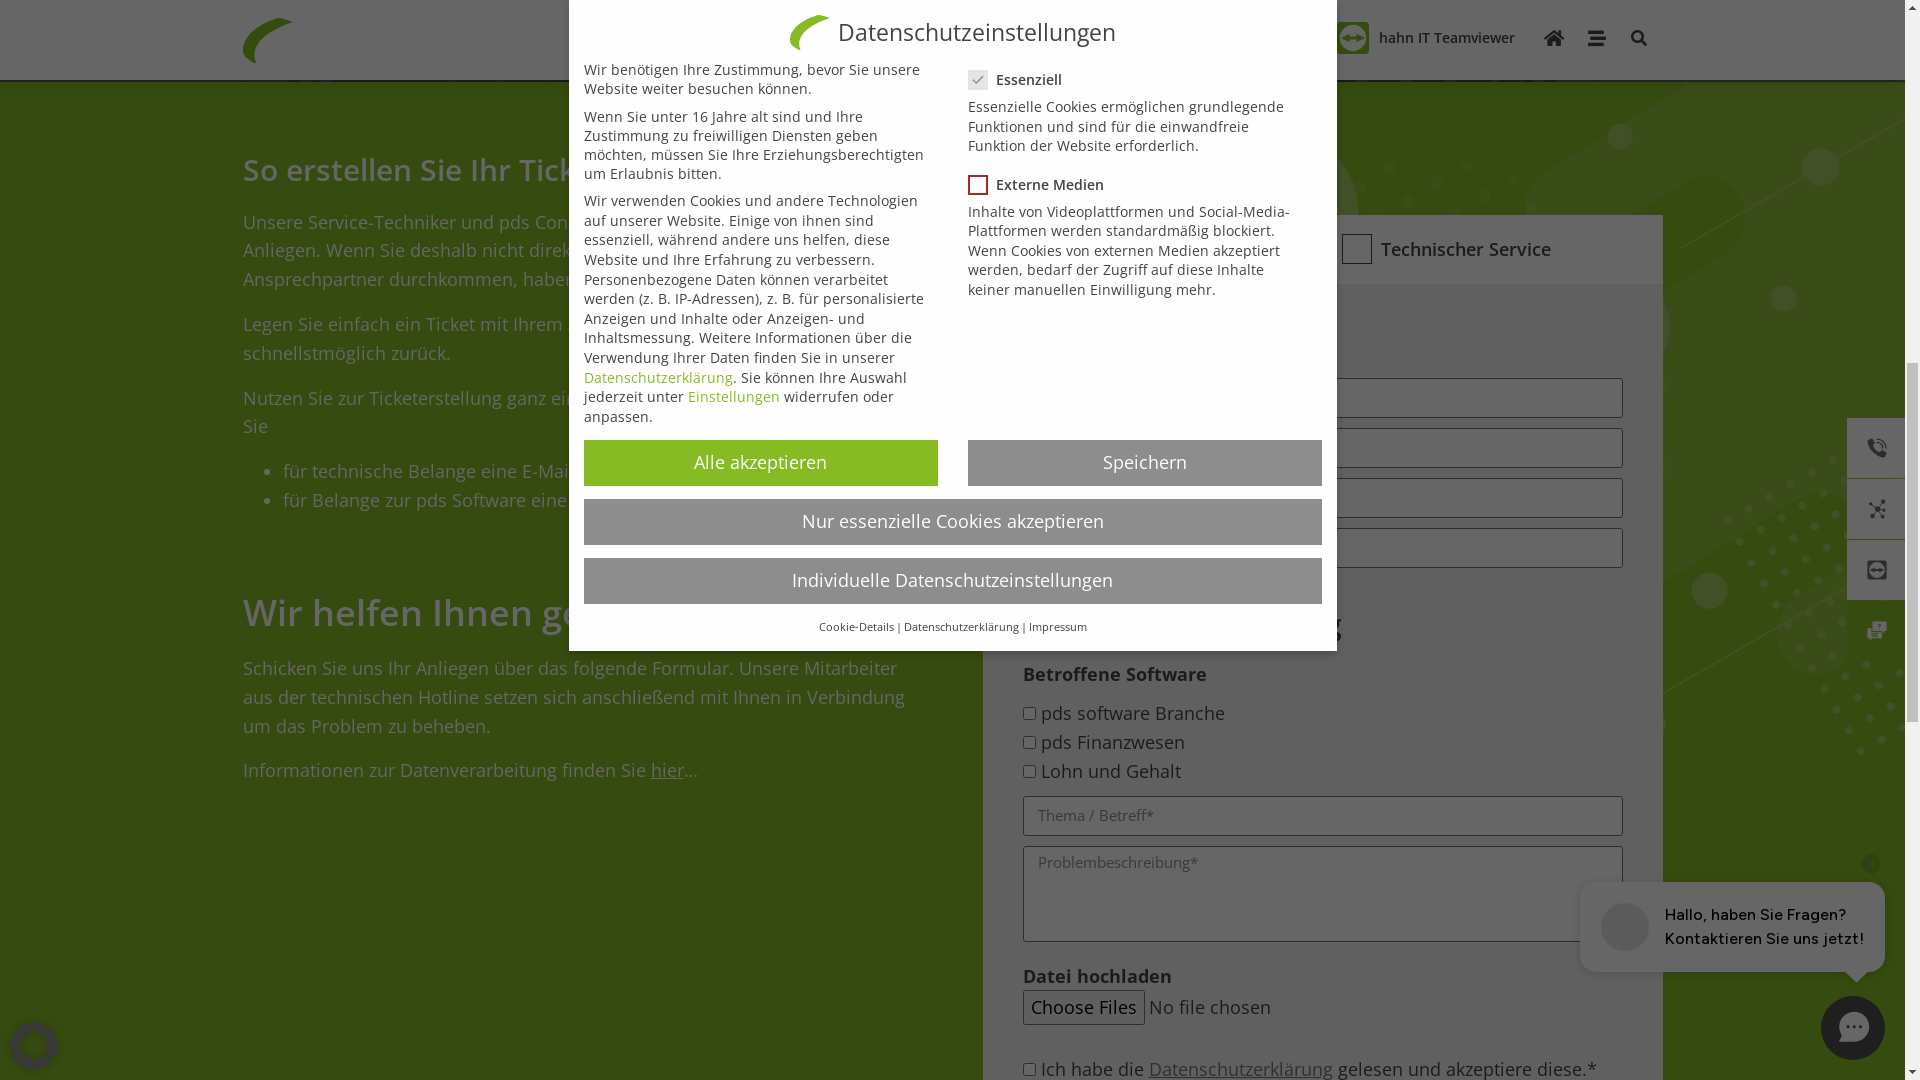 The image size is (1920, 1080). I want to click on Hahn IT - TeamViewer herunterladen, so click(1468, 1024).